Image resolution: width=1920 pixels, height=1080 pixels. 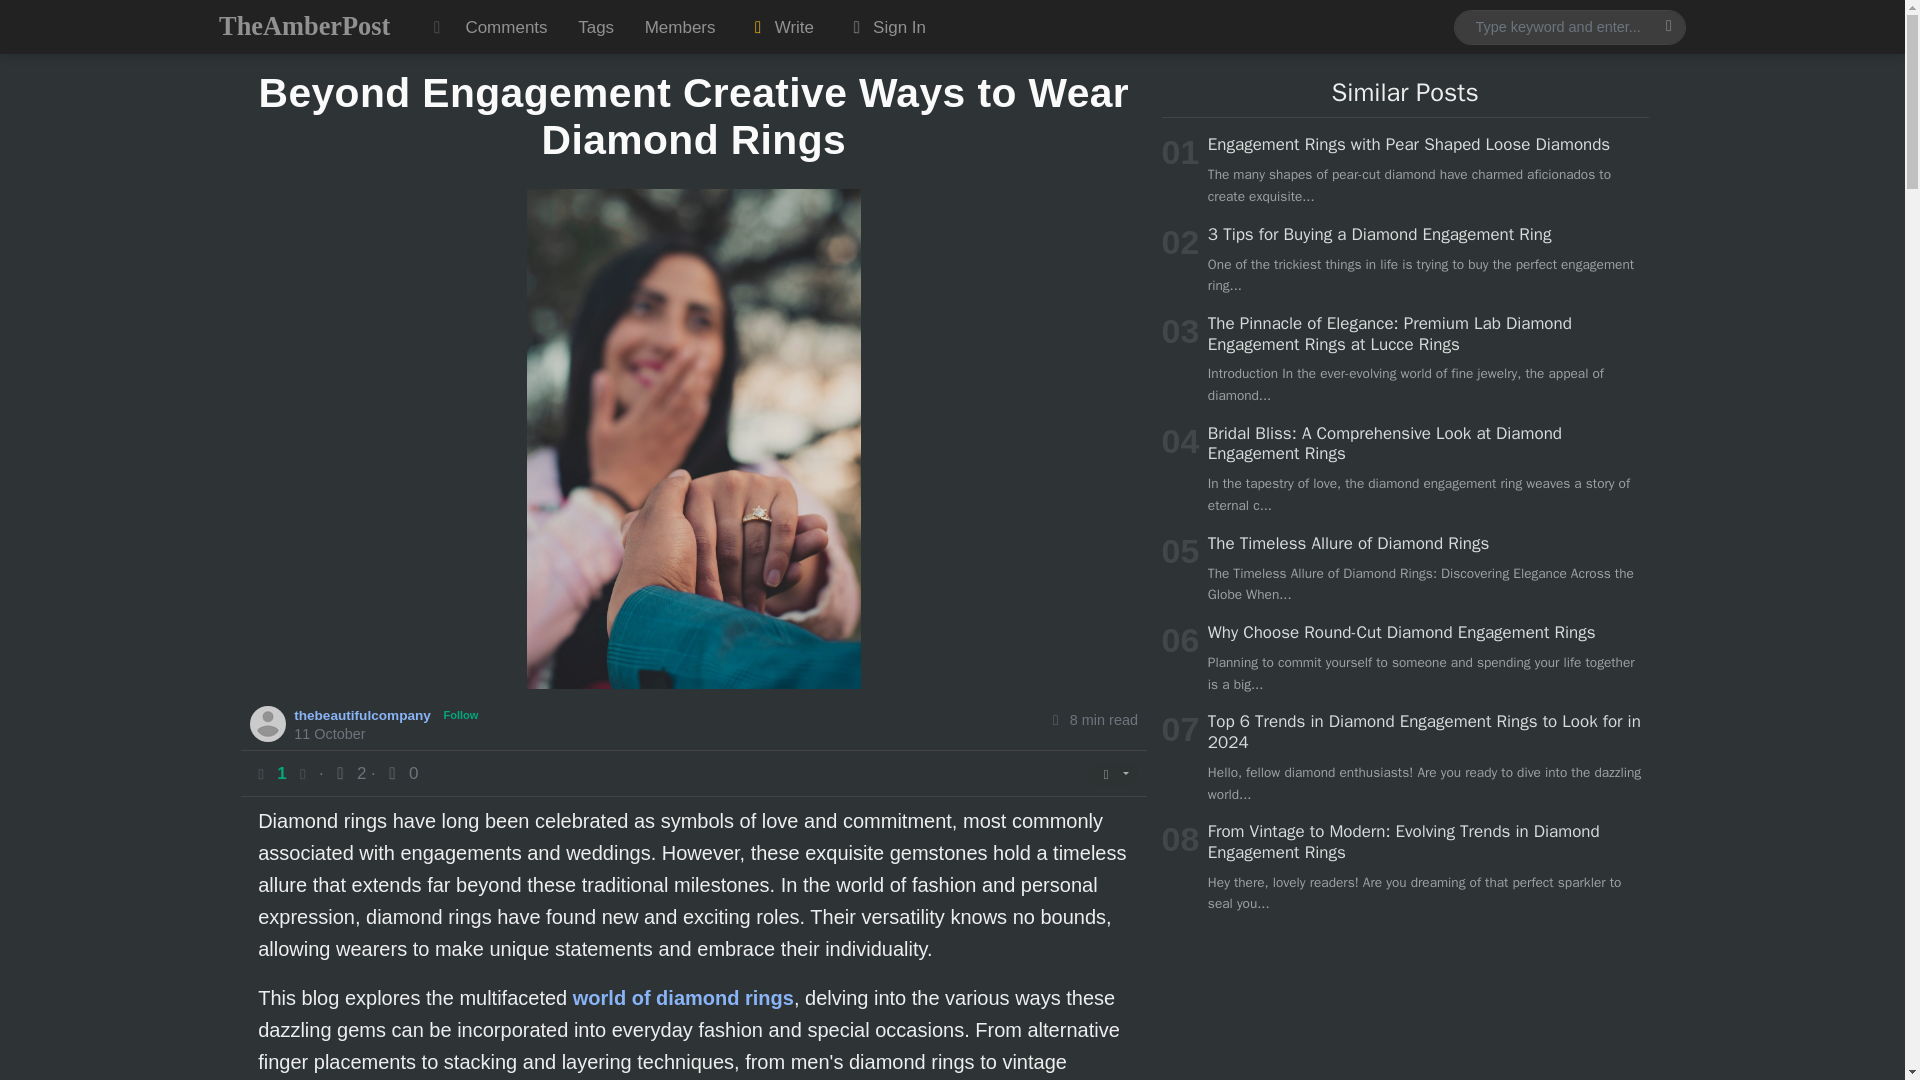 I want to click on Follow, so click(x=461, y=715).